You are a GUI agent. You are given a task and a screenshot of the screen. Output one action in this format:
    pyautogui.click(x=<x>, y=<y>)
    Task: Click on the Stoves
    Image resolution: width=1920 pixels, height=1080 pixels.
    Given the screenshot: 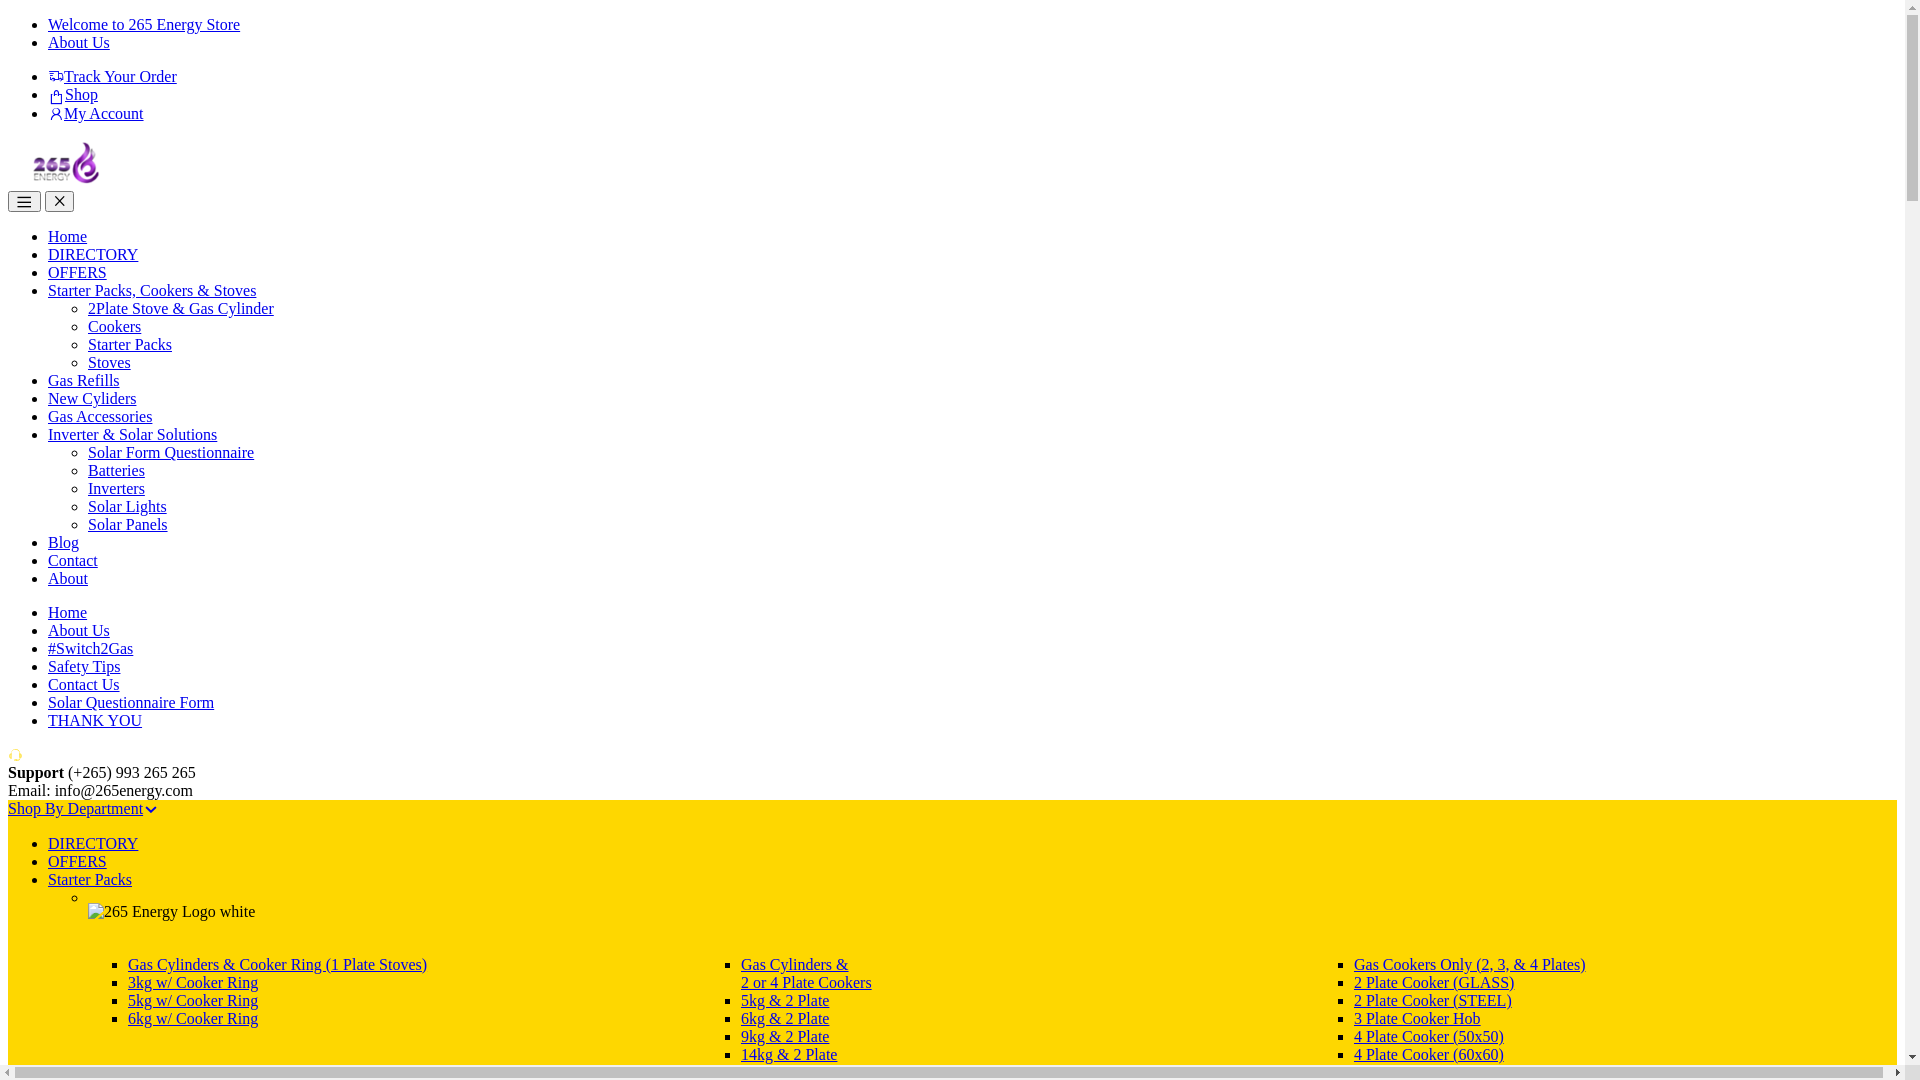 What is the action you would take?
    pyautogui.click(x=110, y=362)
    